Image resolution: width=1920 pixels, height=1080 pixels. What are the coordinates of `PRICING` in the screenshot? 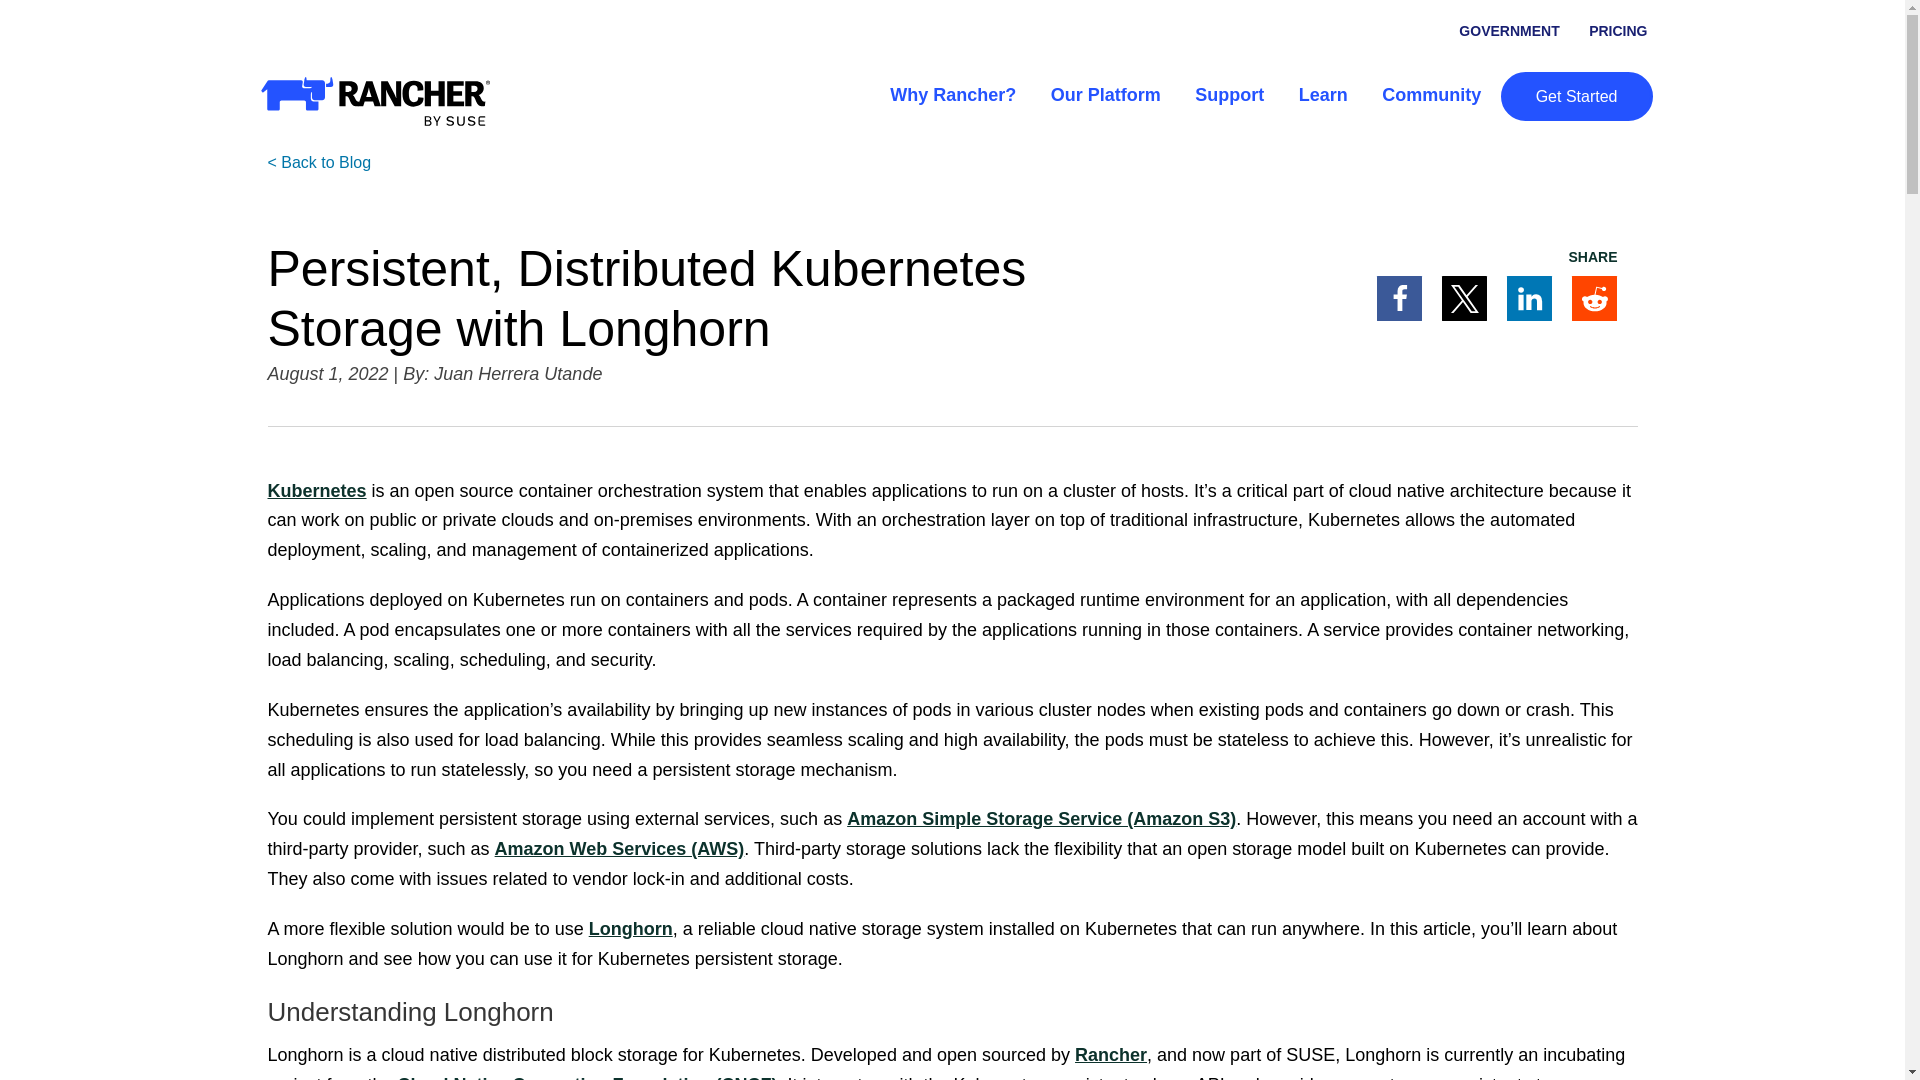 It's located at (1618, 30).